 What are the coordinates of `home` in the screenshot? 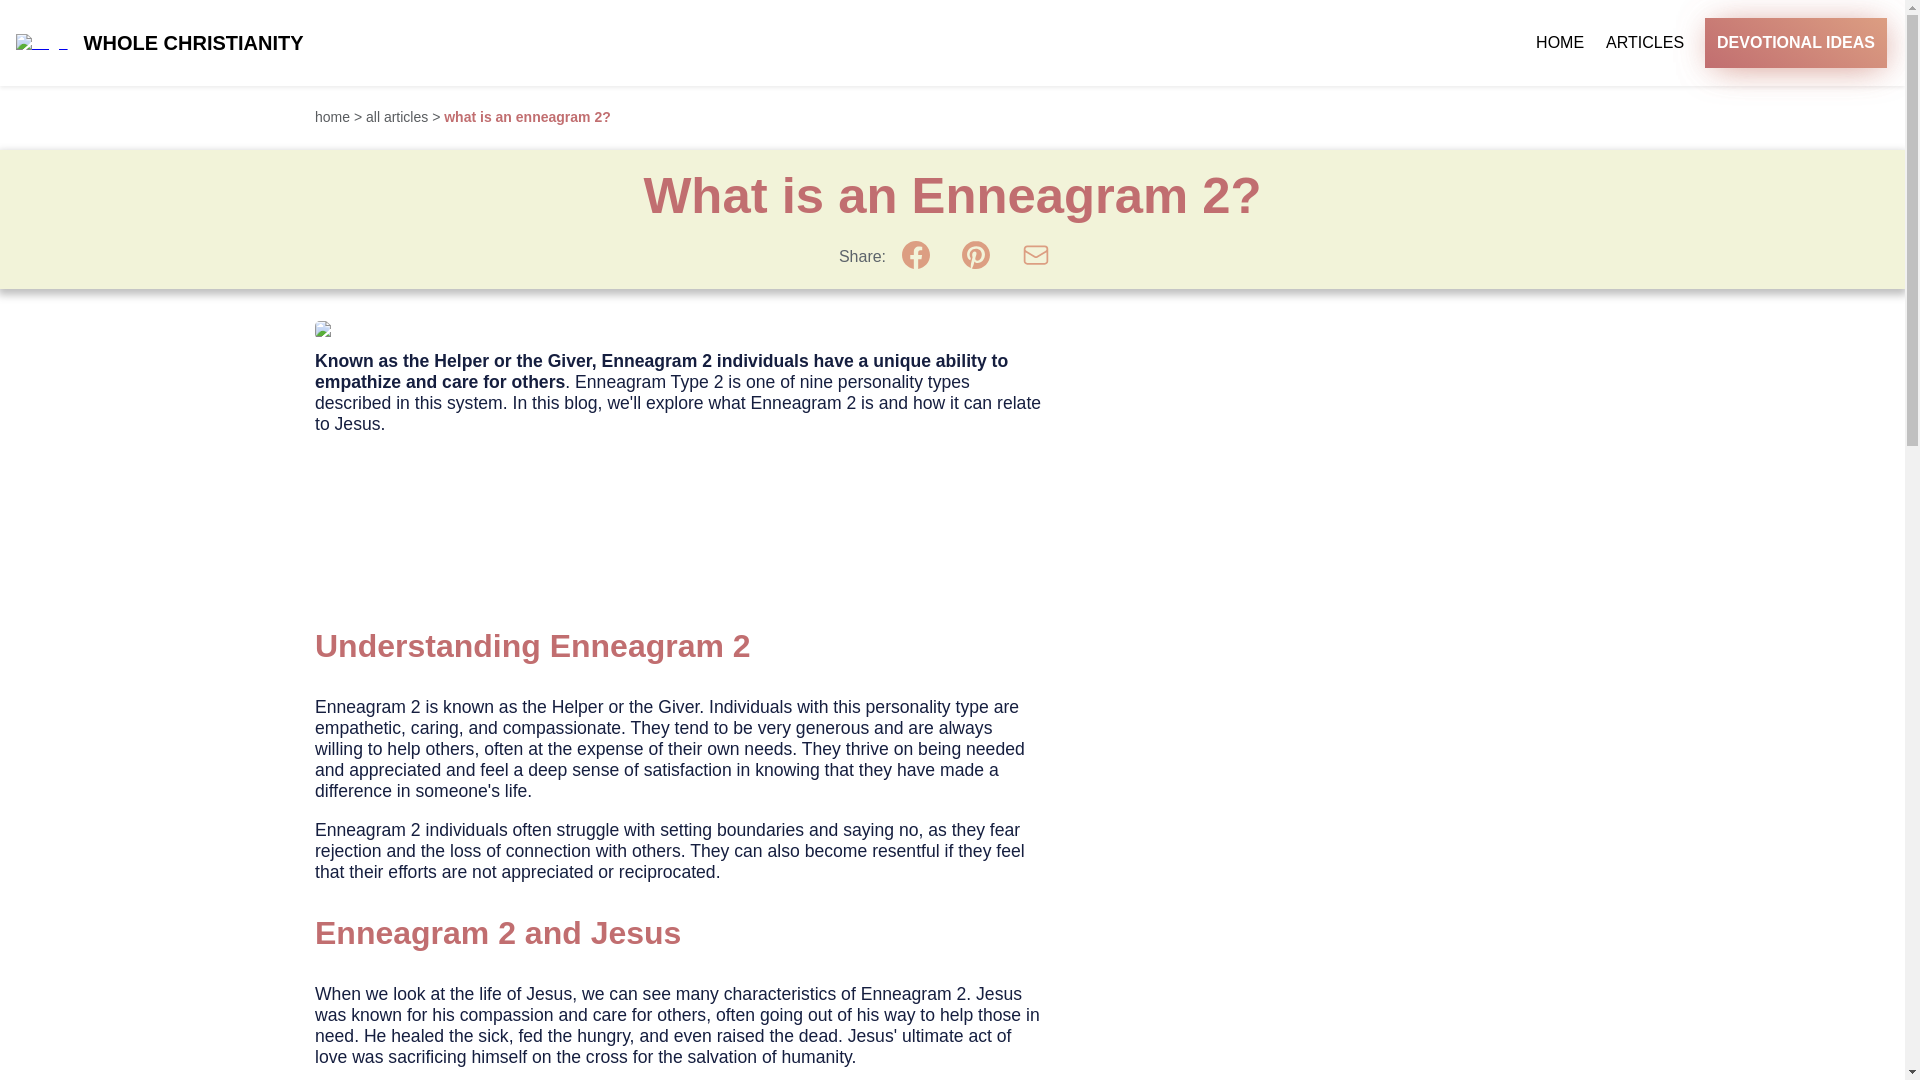 It's located at (332, 117).